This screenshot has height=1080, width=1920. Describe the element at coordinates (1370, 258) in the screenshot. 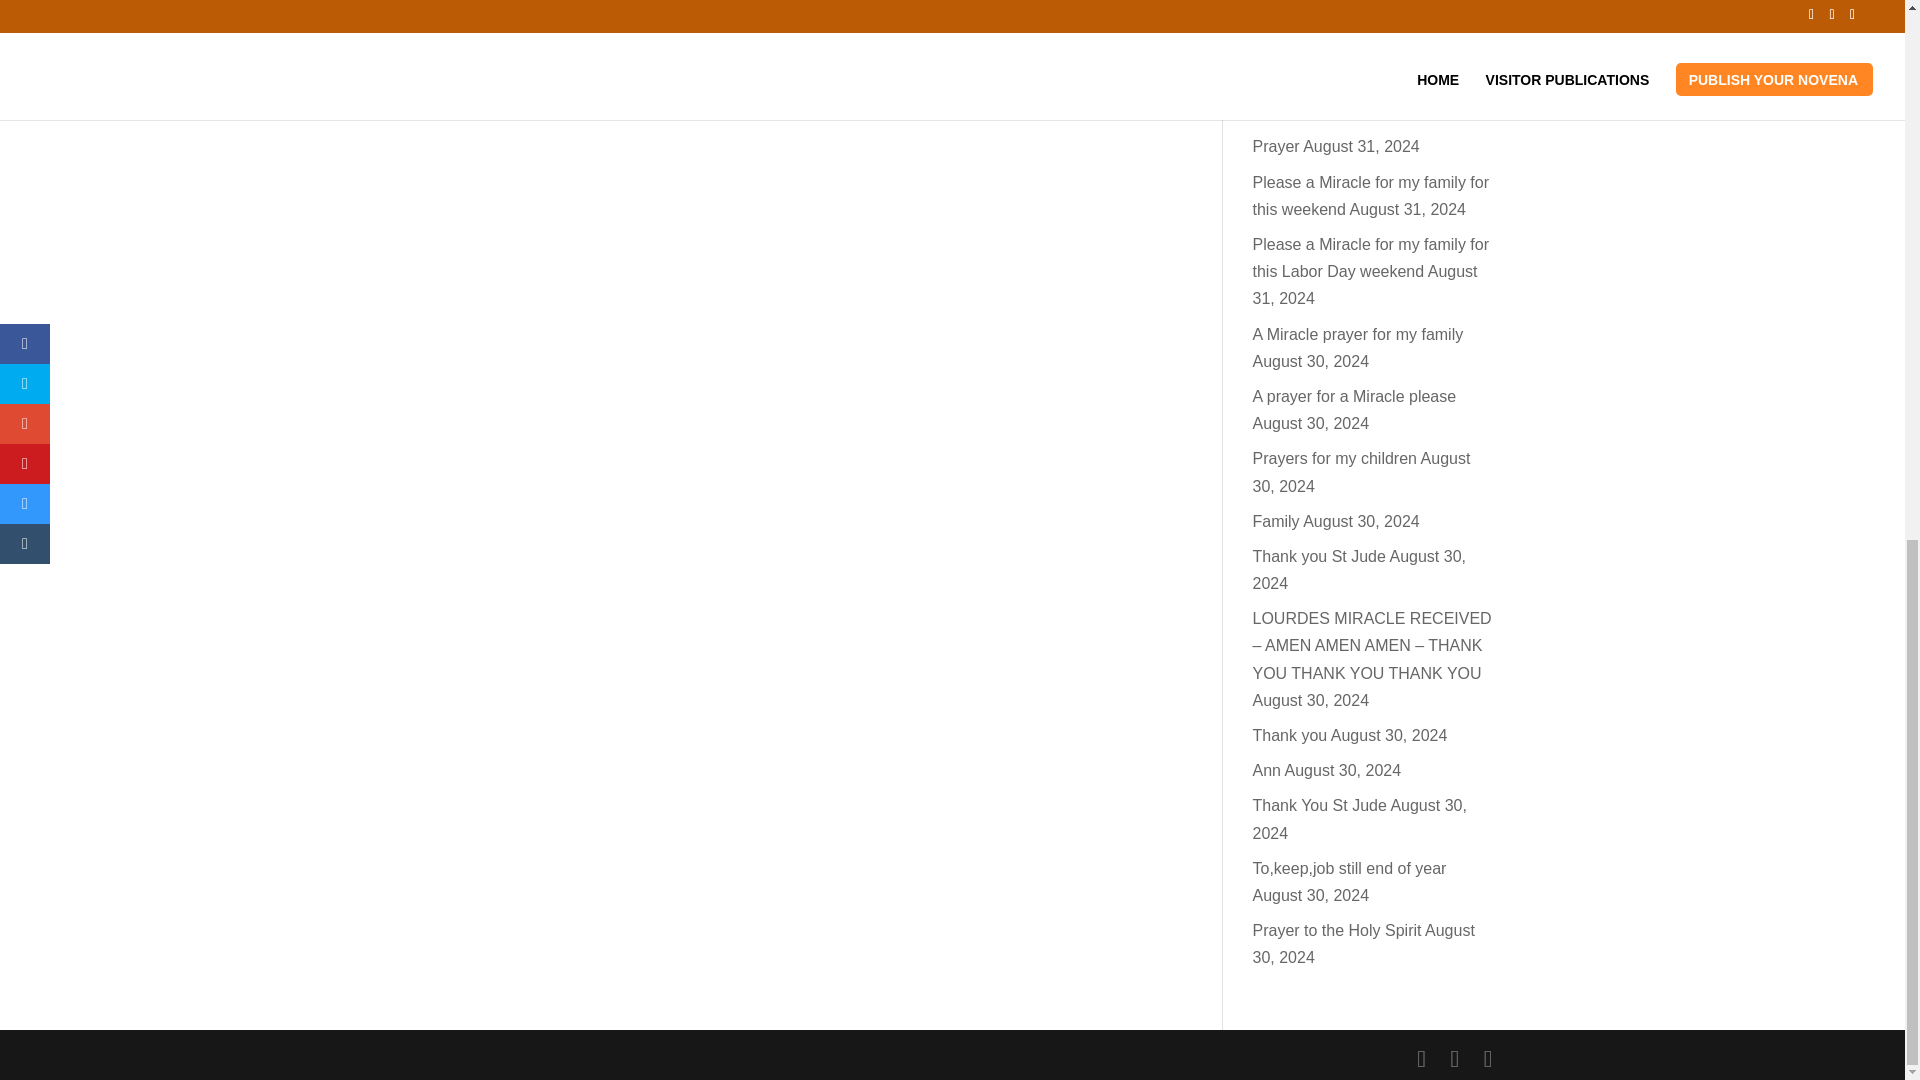

I see `Please a Miracle for my family for this Labor Day weekend` at that location.